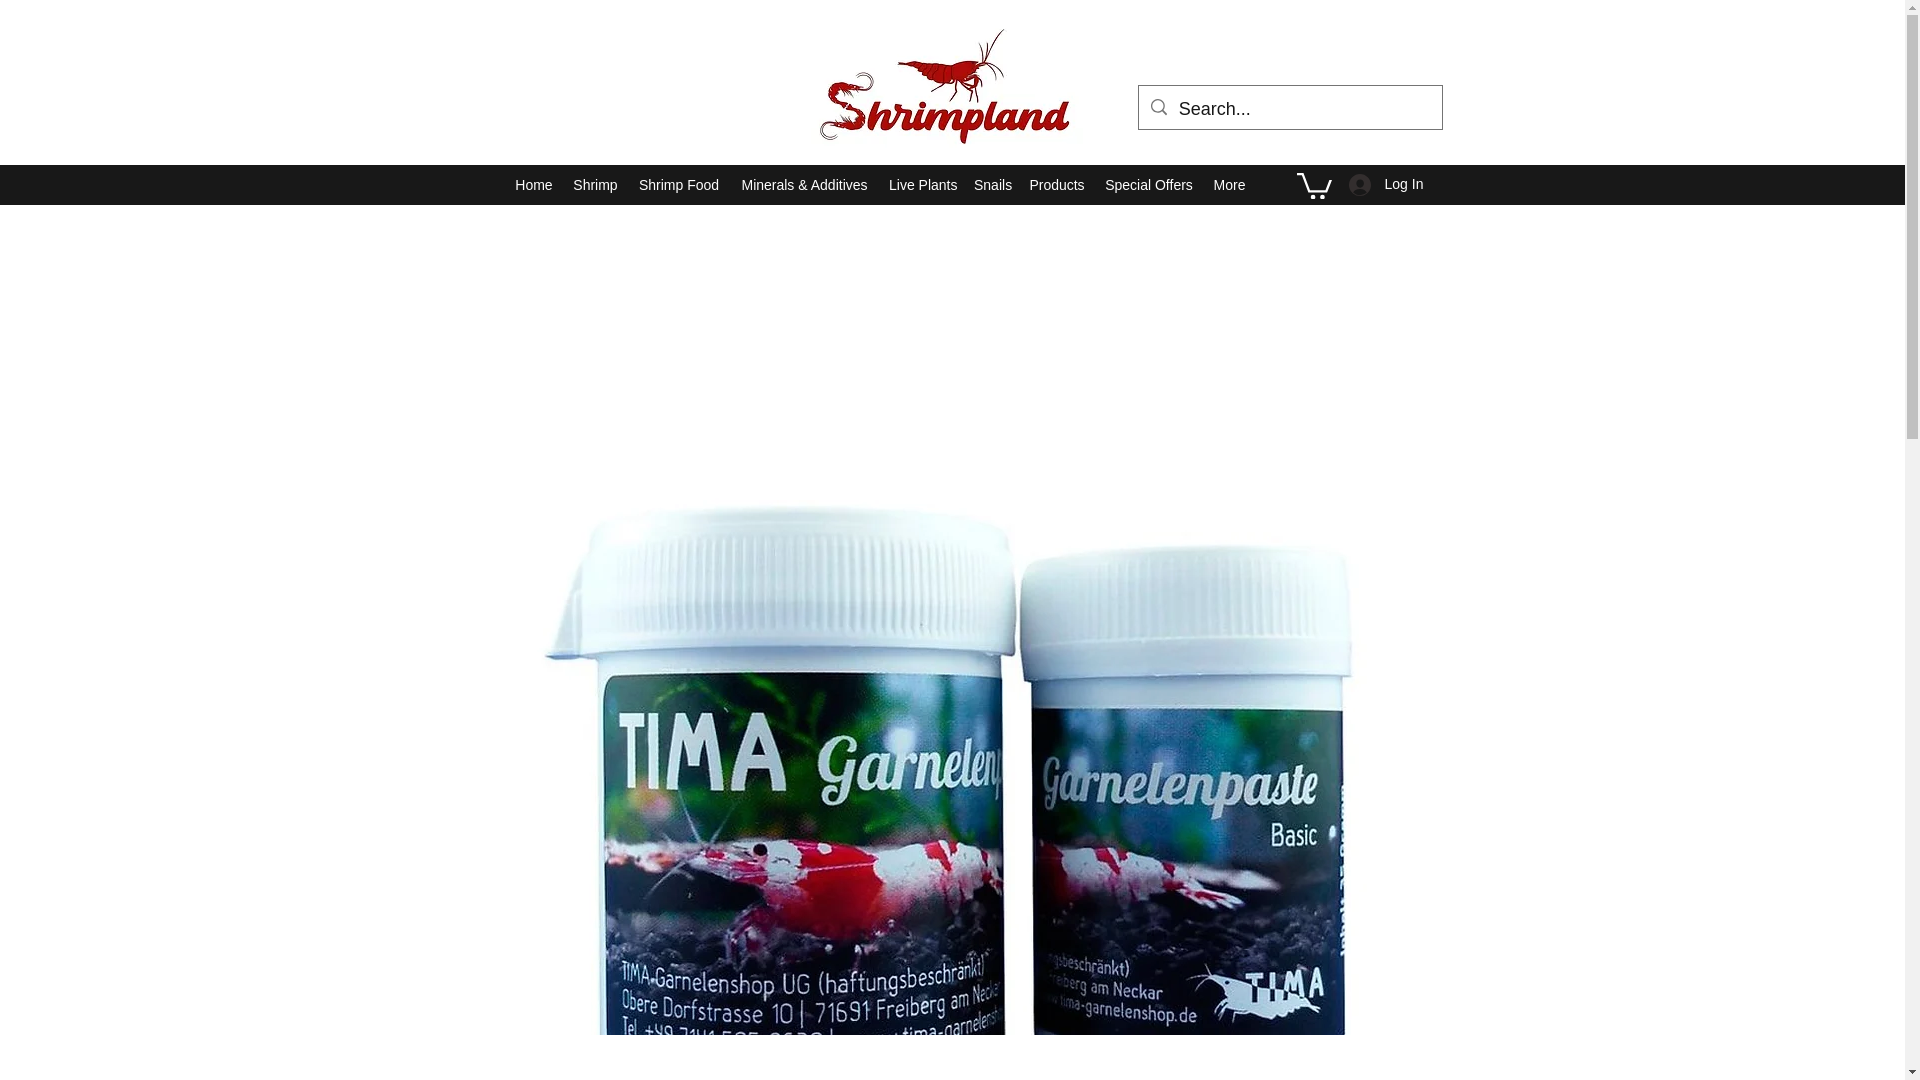 The width and height of the screenshot is (1920, 1080). What do you see at coordinates (533, 184) in the screenshot?
I see `Home` at bounding box center [533, 184].